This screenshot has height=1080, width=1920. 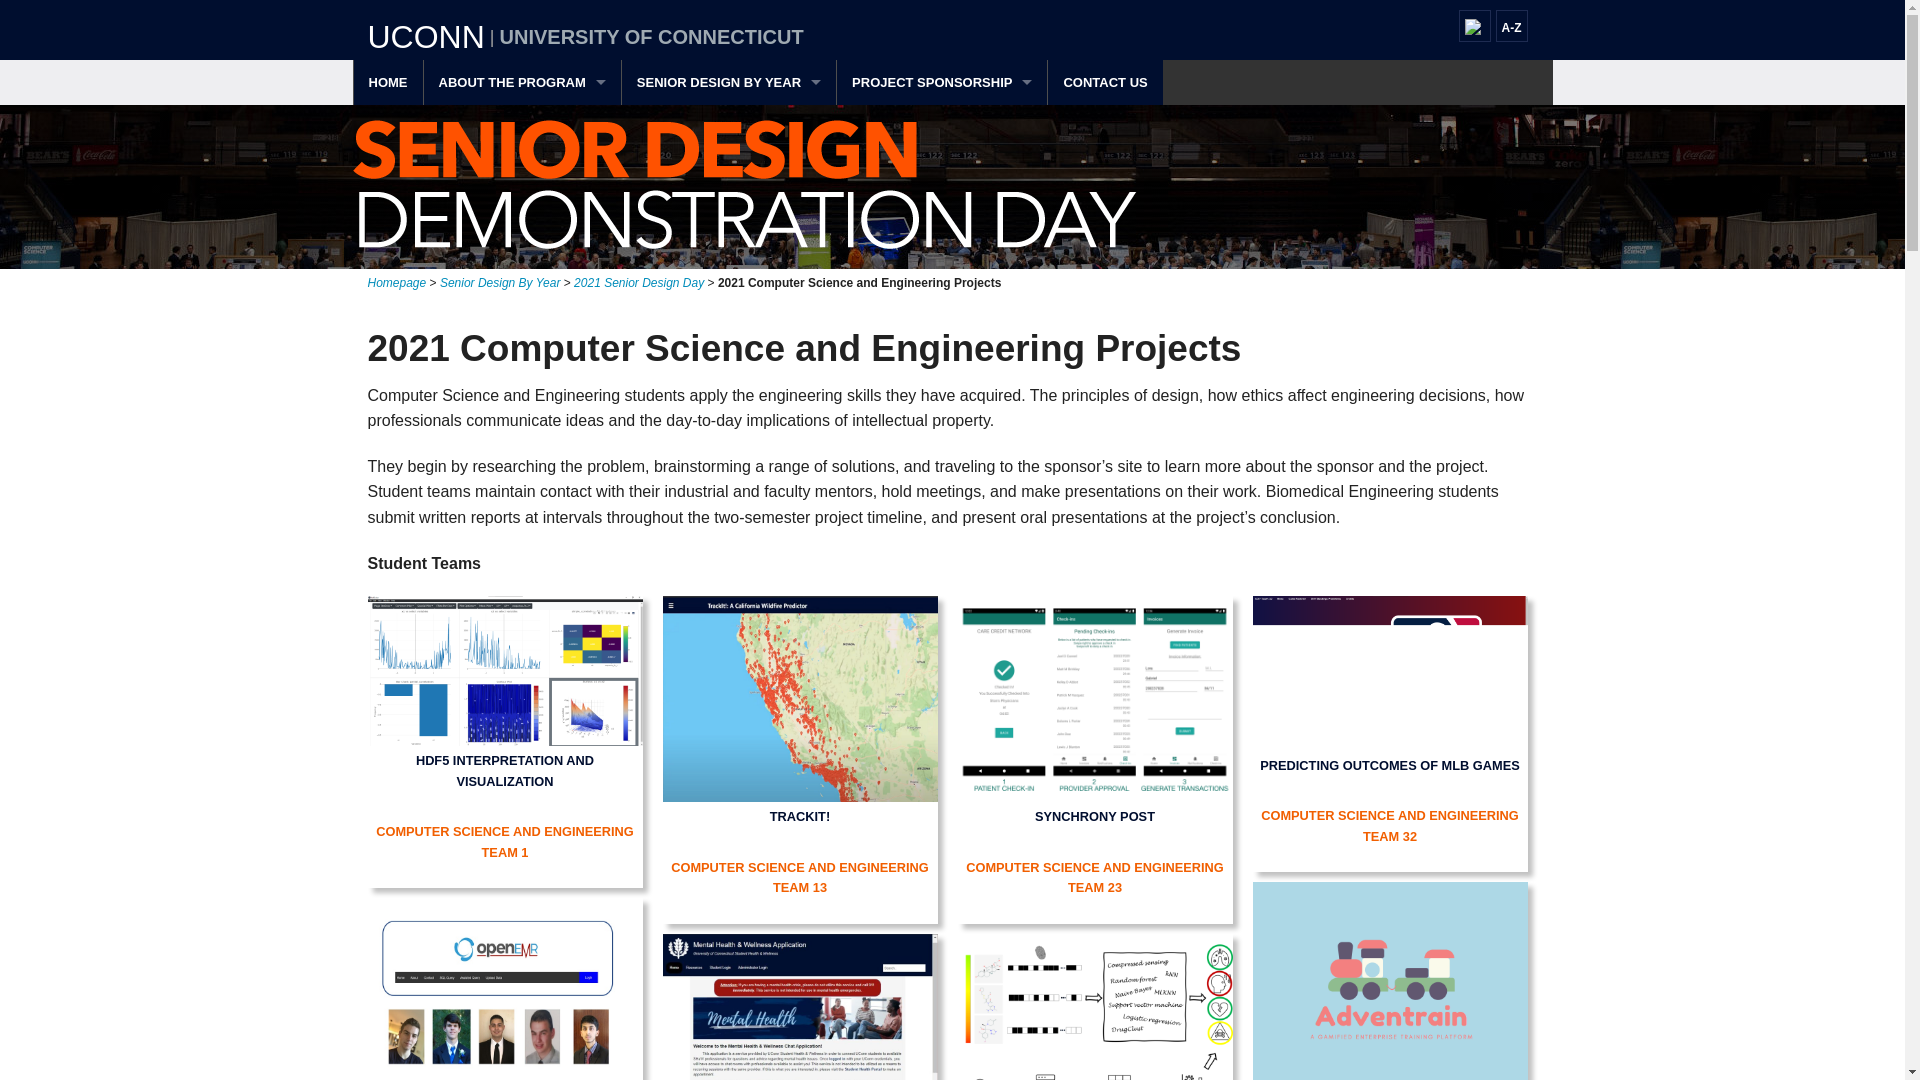 I want to click on ABOUT THE PROGRAM, so click(x=522, y=82).